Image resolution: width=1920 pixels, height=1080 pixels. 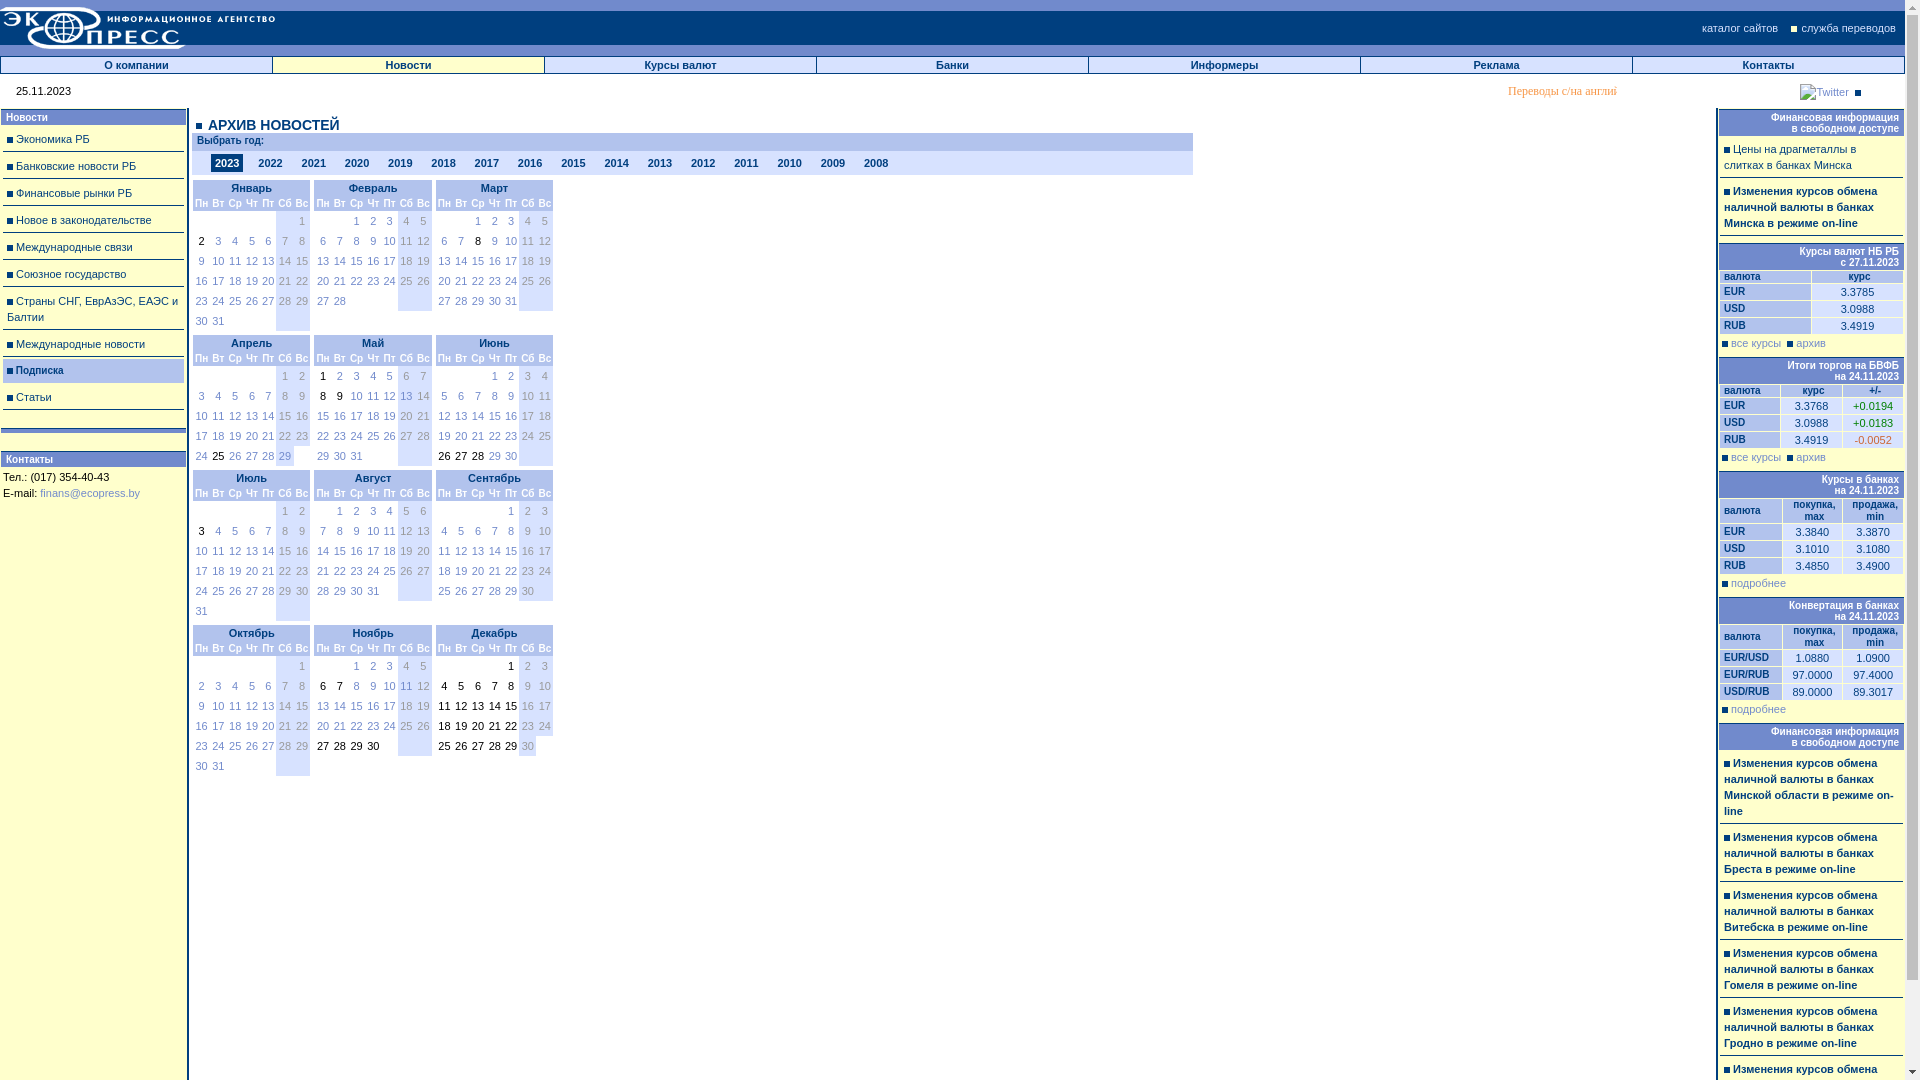 What do you see at coordinates (356, 281) in the screenshot?
I see `22` at bounding box center [356, 281].